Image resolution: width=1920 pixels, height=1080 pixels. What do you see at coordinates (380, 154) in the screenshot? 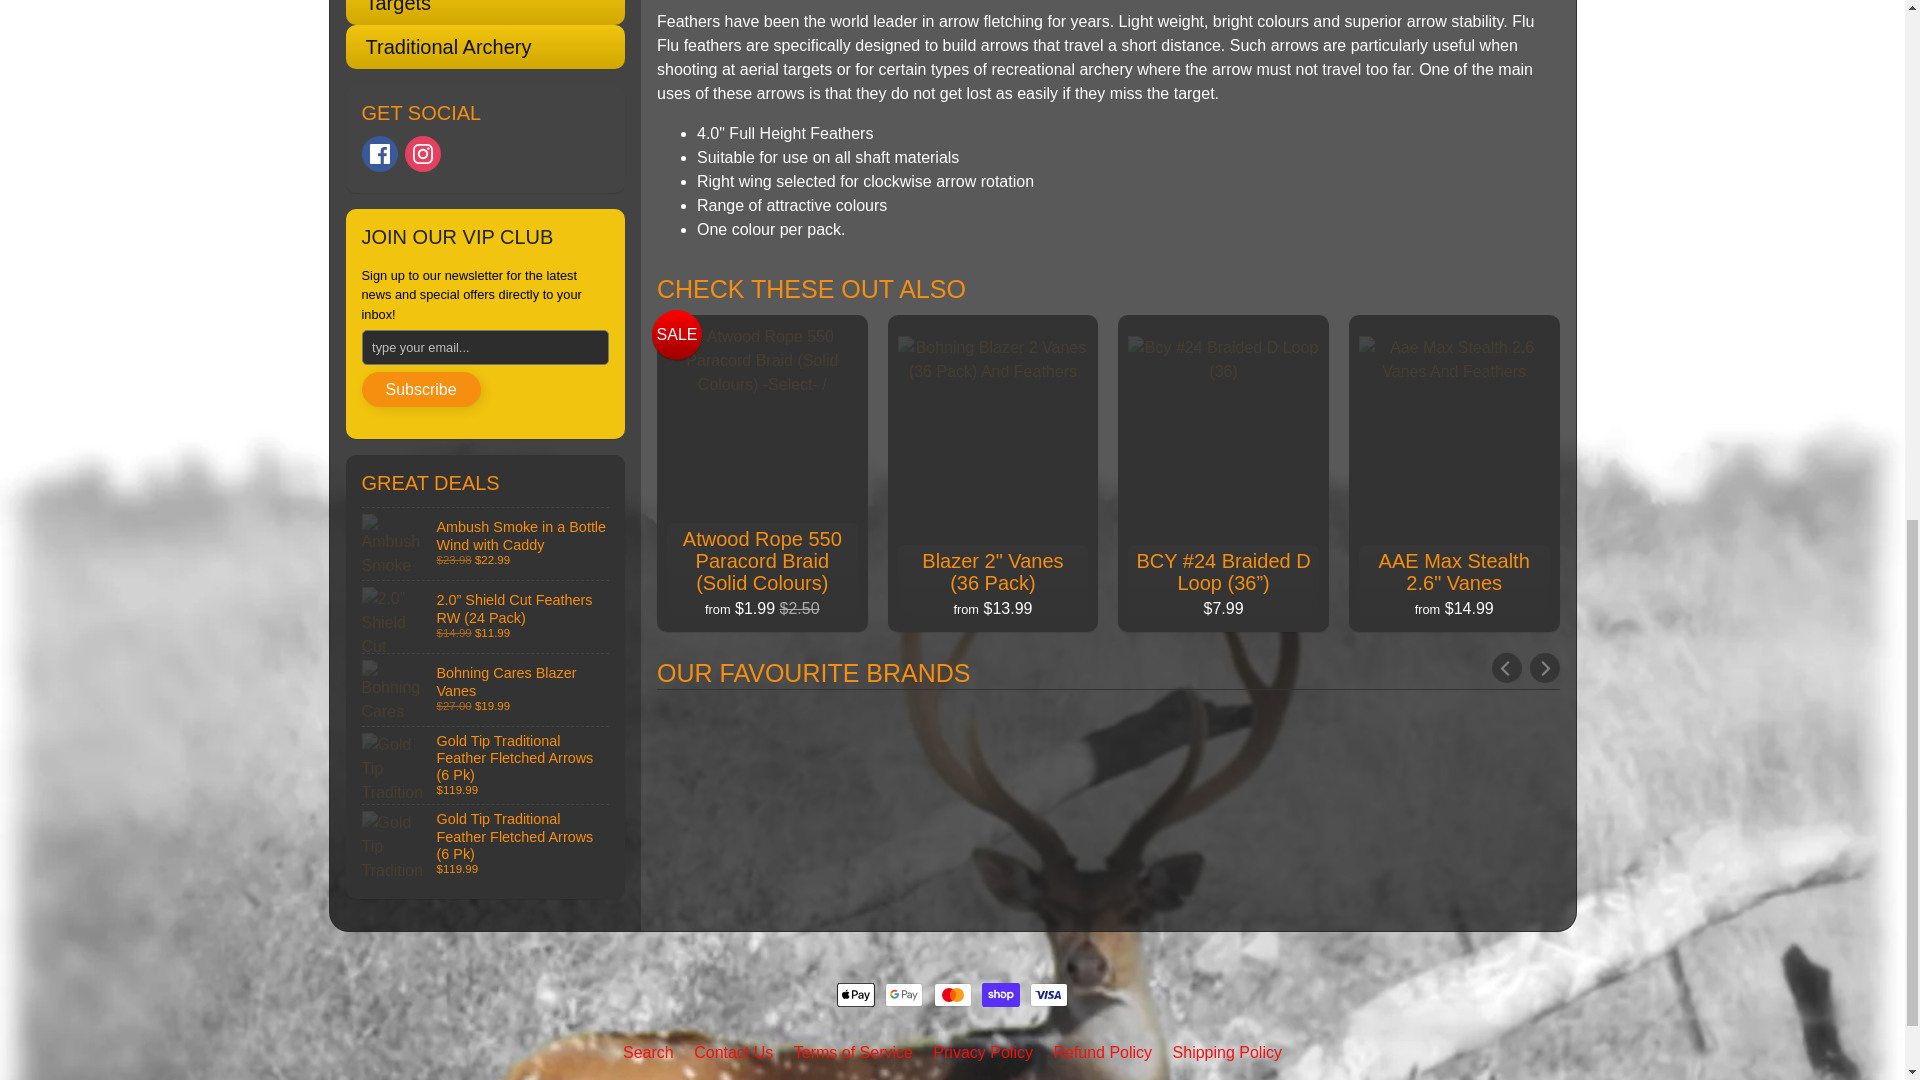
I see `Facebook` at bounding box center [380, 154].